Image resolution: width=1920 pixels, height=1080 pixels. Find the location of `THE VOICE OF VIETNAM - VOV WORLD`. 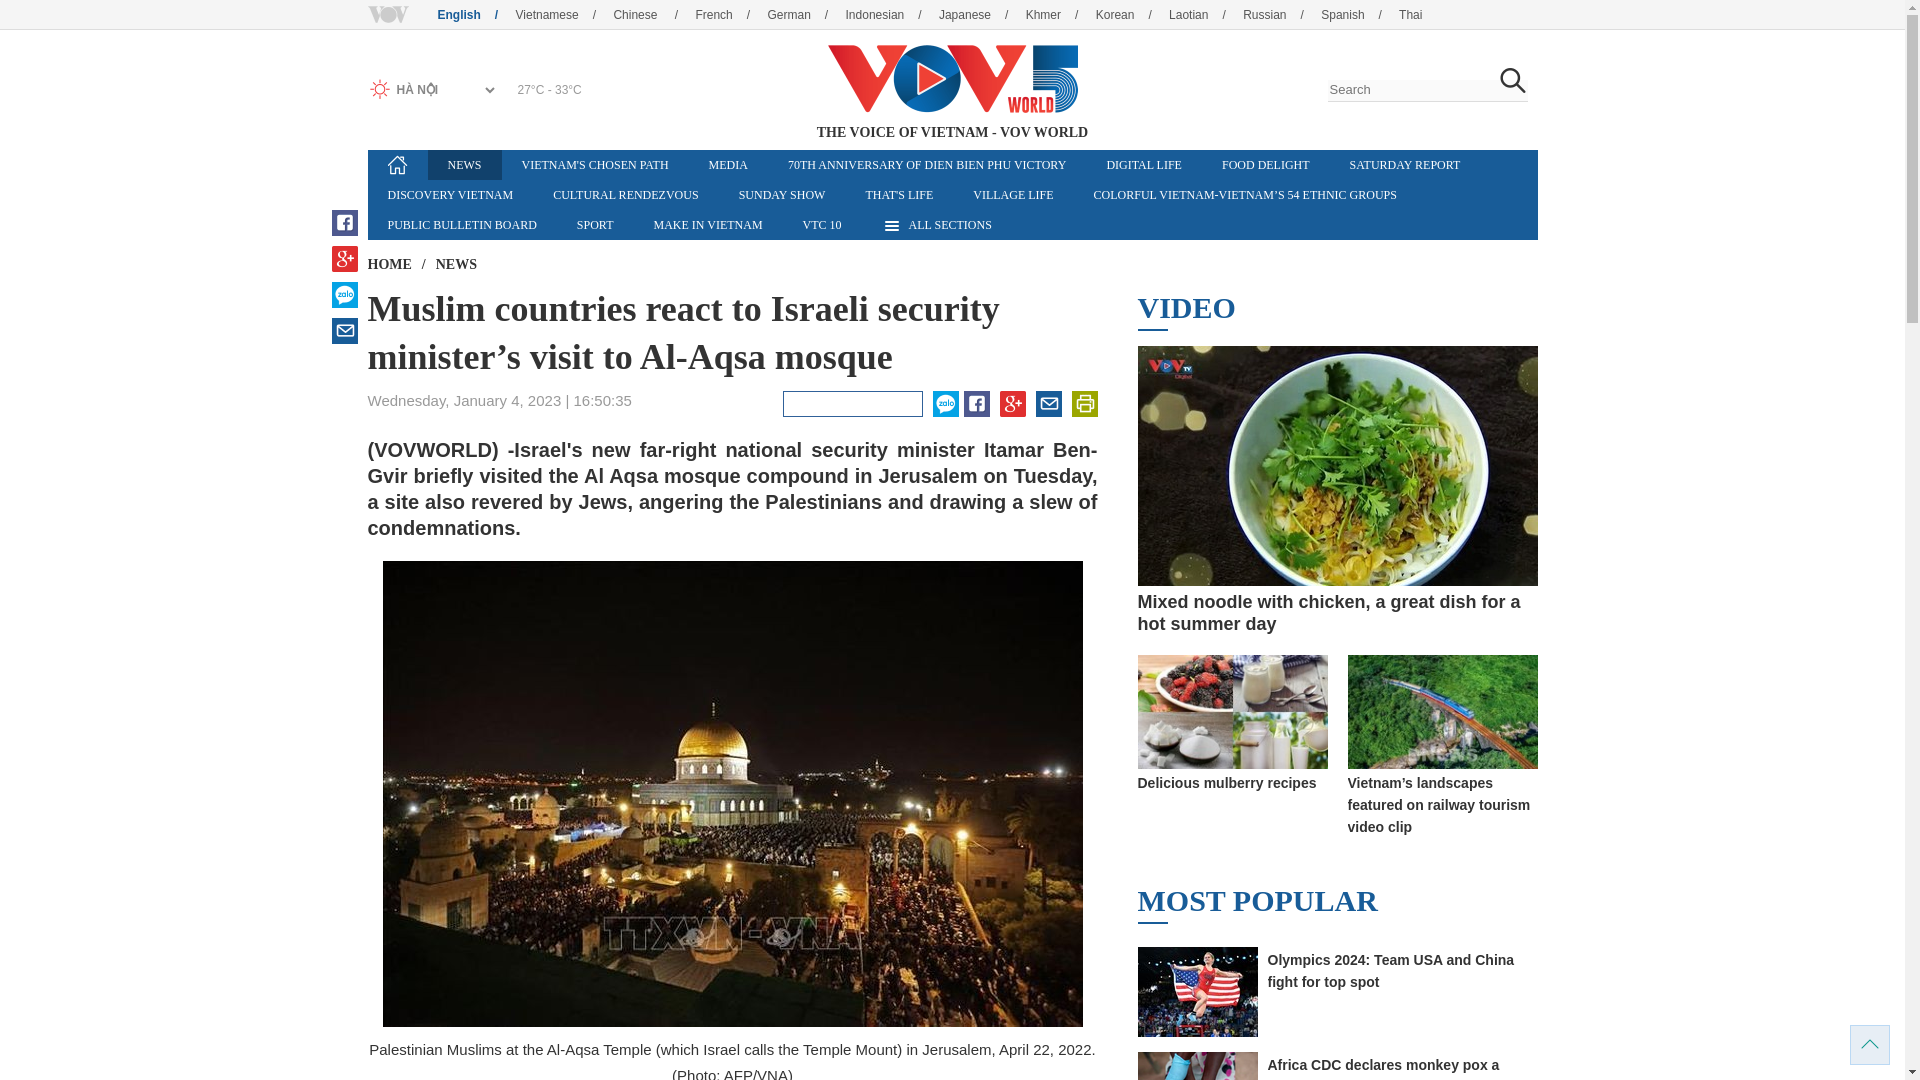

THE VOICE OF VIETNAM - VOV WORLD is located at coordinates (951, 79).